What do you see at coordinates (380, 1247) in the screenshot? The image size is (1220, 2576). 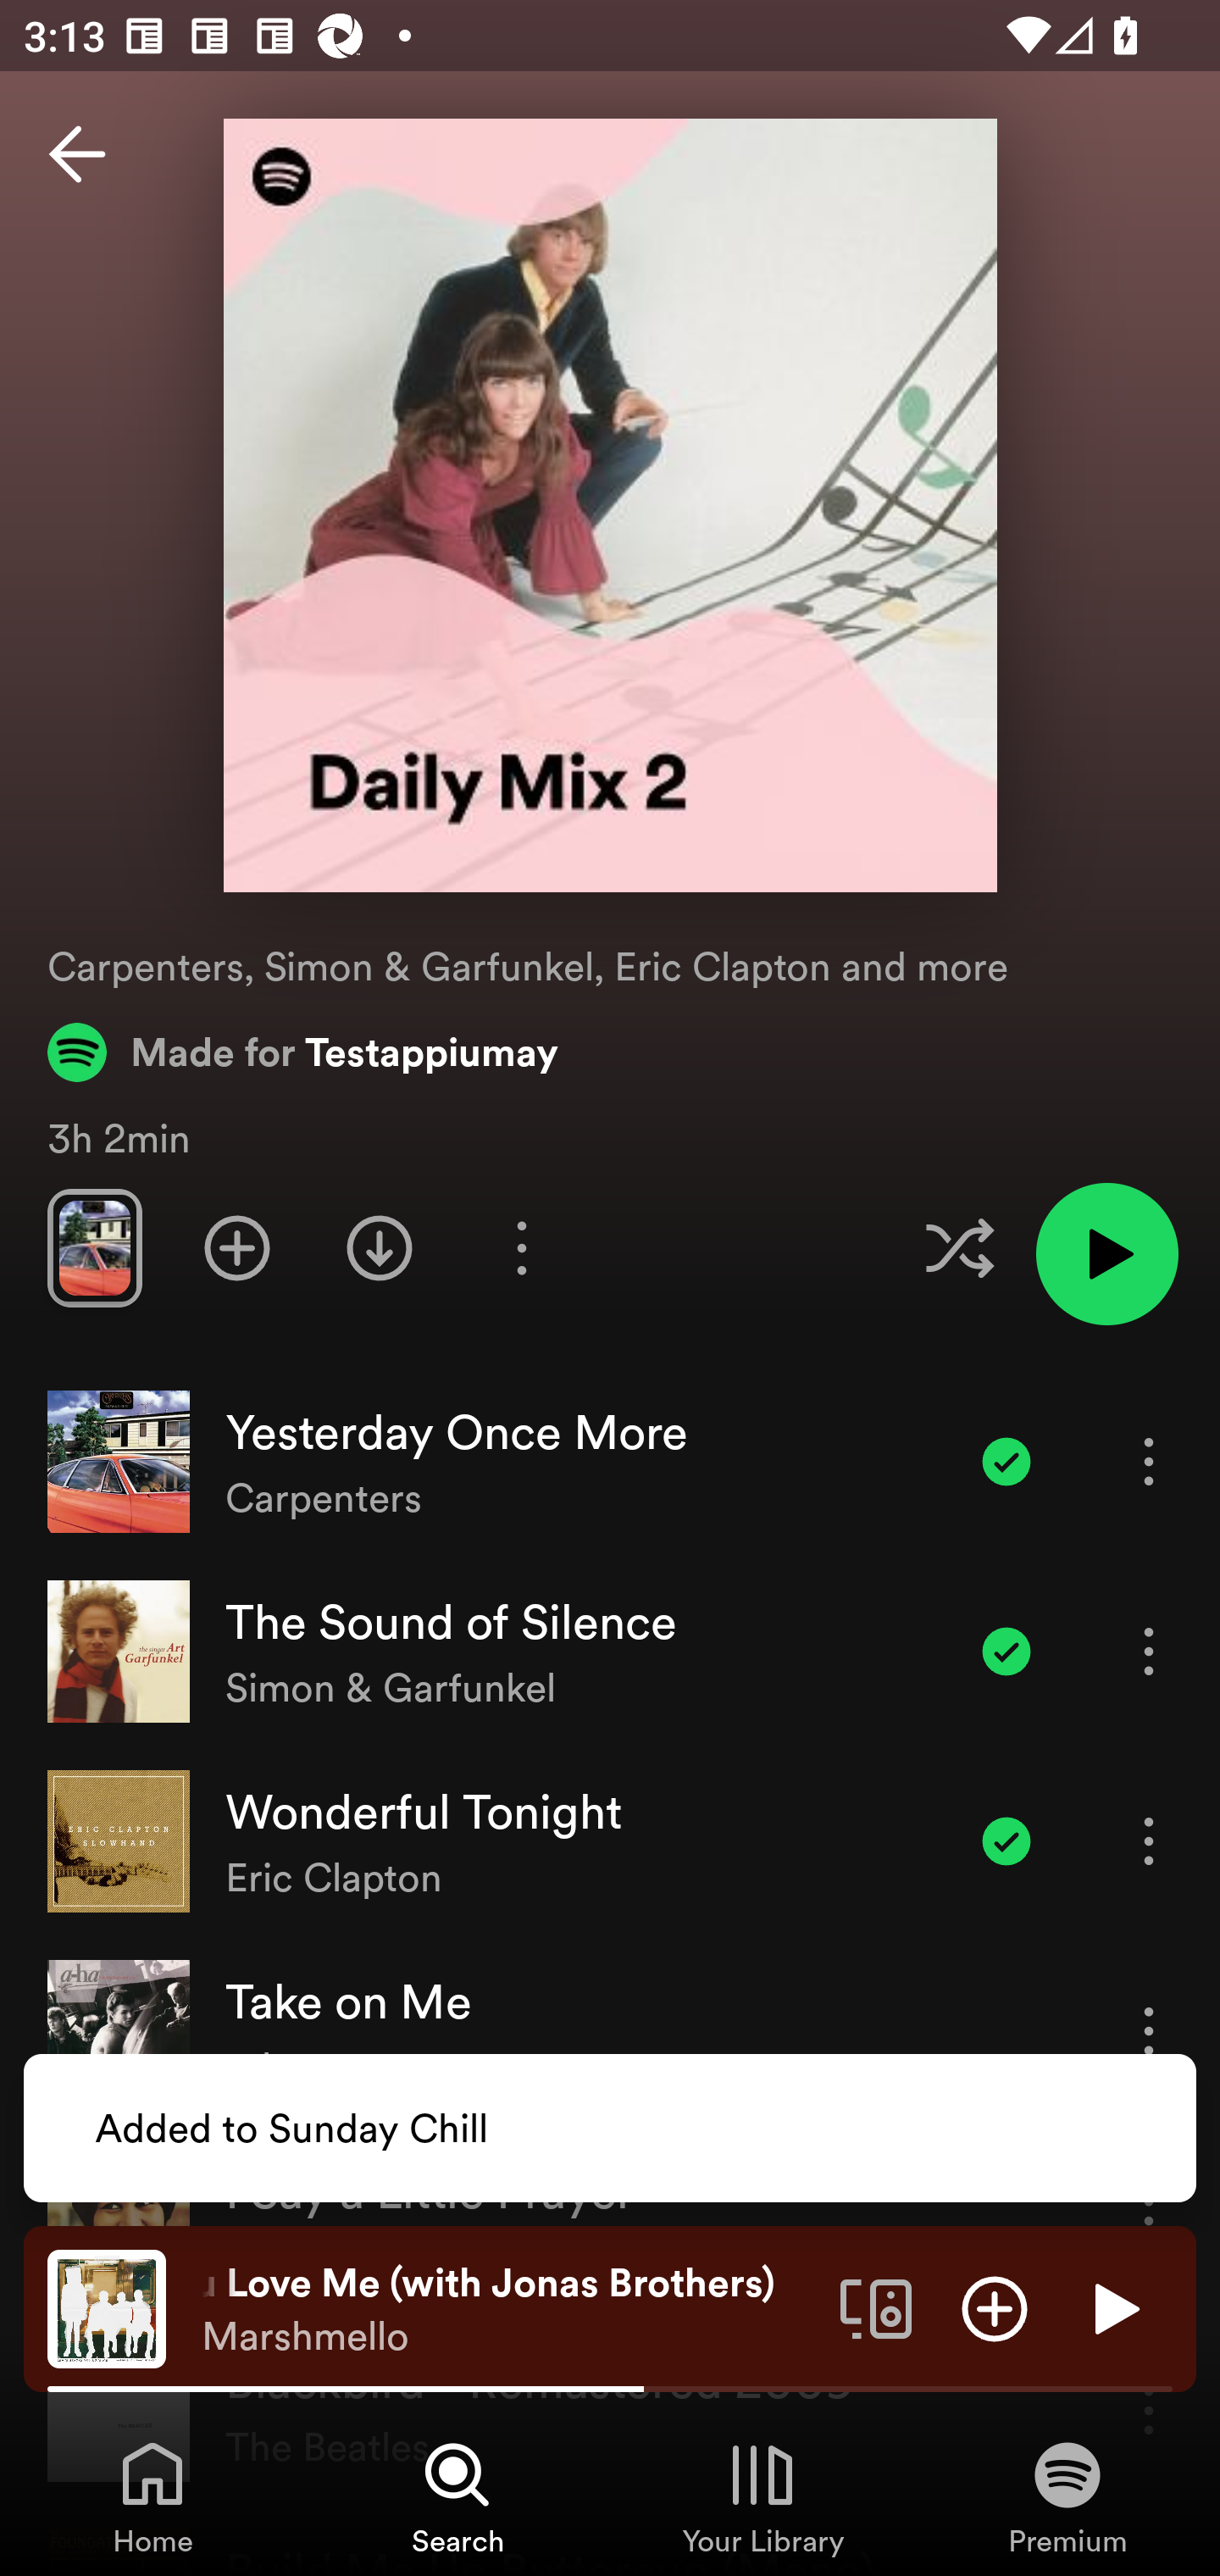 I see `Download` at bounding box center [380, 1247].